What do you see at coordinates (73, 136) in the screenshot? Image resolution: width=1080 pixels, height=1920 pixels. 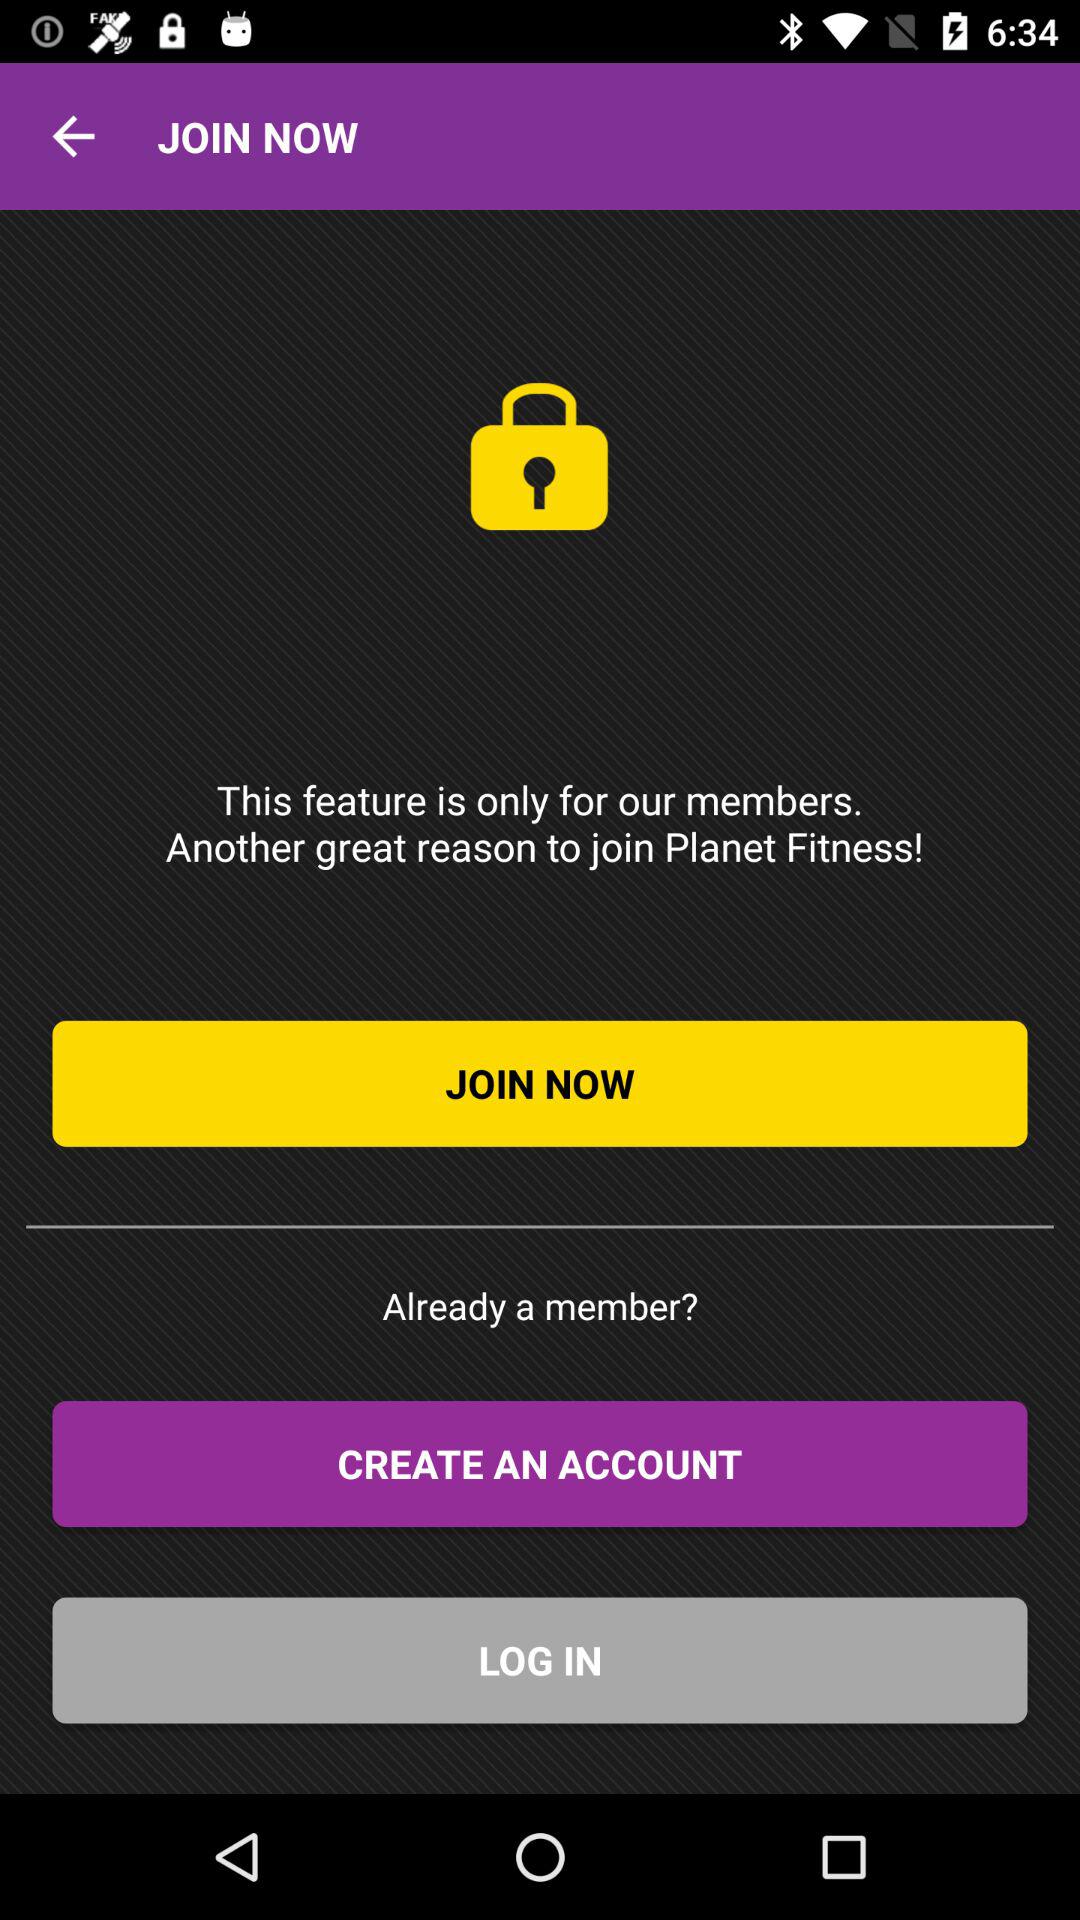 I see `open item to the left of join now` at bounding box center [73, 136].